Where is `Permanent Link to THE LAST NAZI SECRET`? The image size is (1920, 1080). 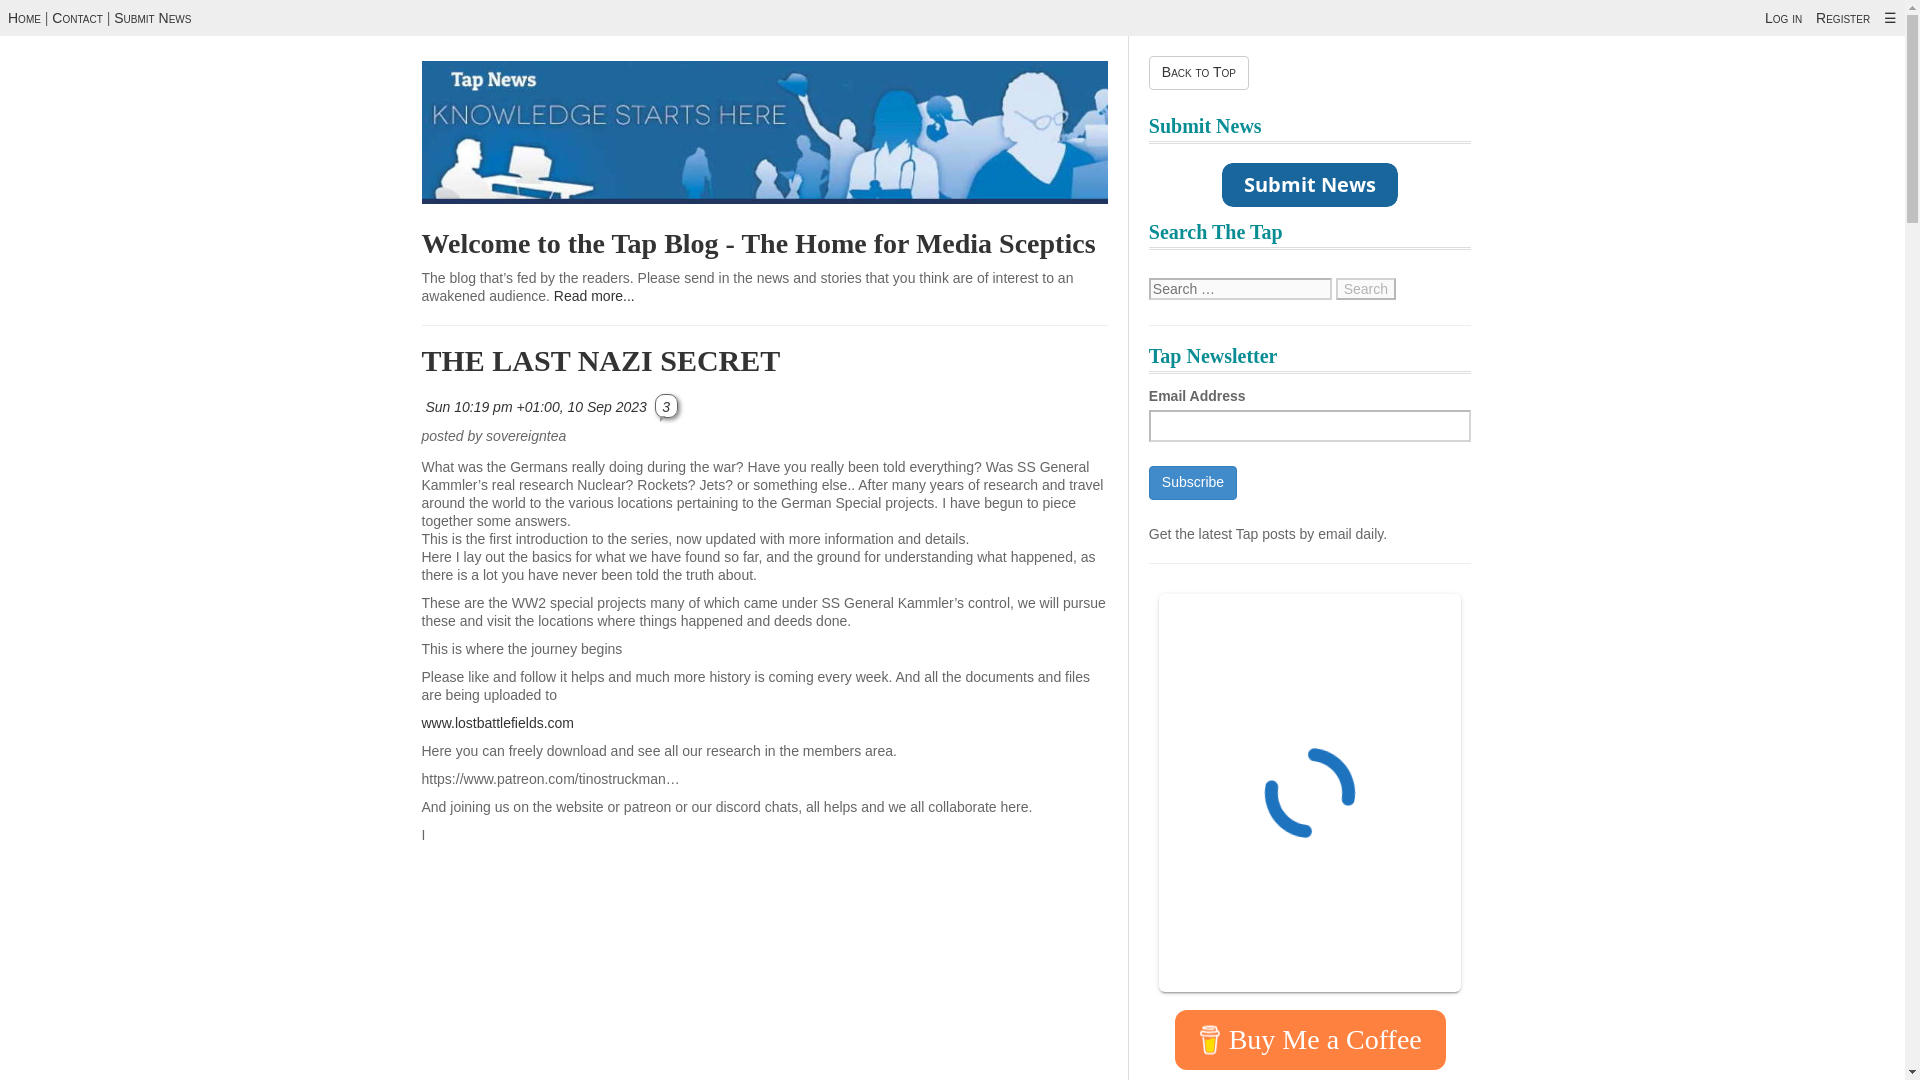
Permanent Link to THE LAST NAZI SECRET is located at coordinates (537, 406).